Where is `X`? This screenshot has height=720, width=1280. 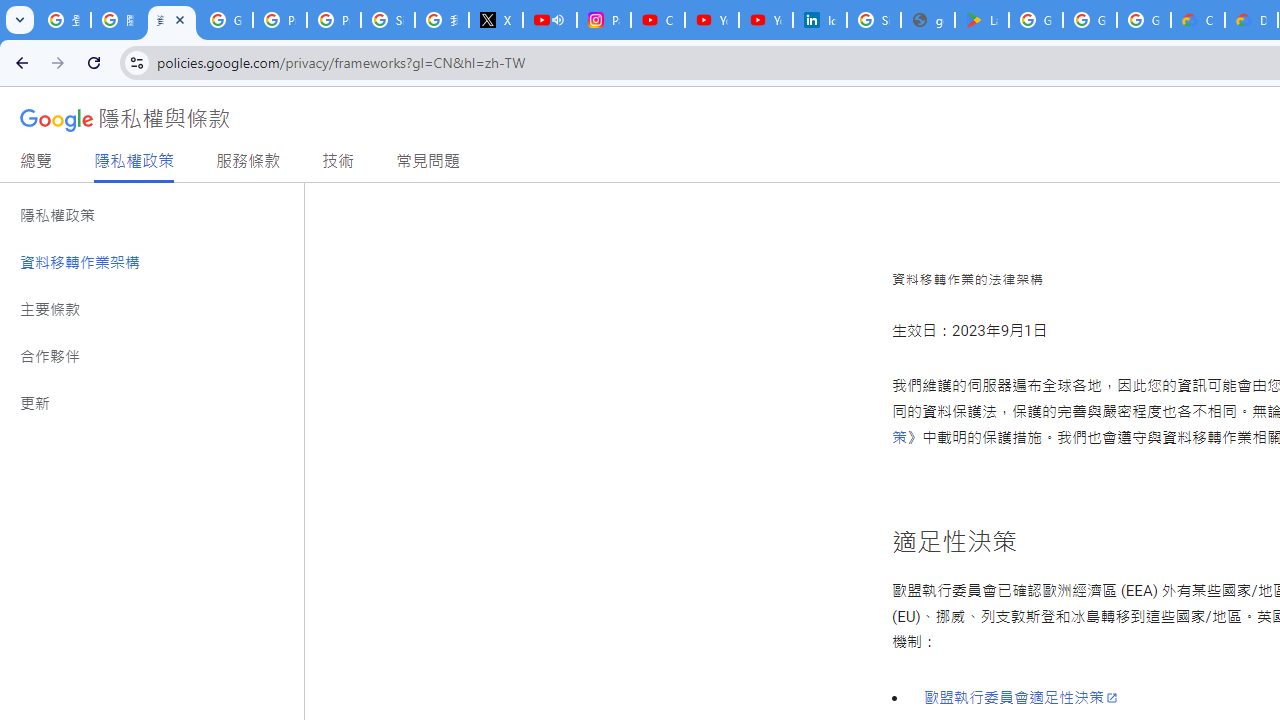
X is located at coordinates (496, 20).